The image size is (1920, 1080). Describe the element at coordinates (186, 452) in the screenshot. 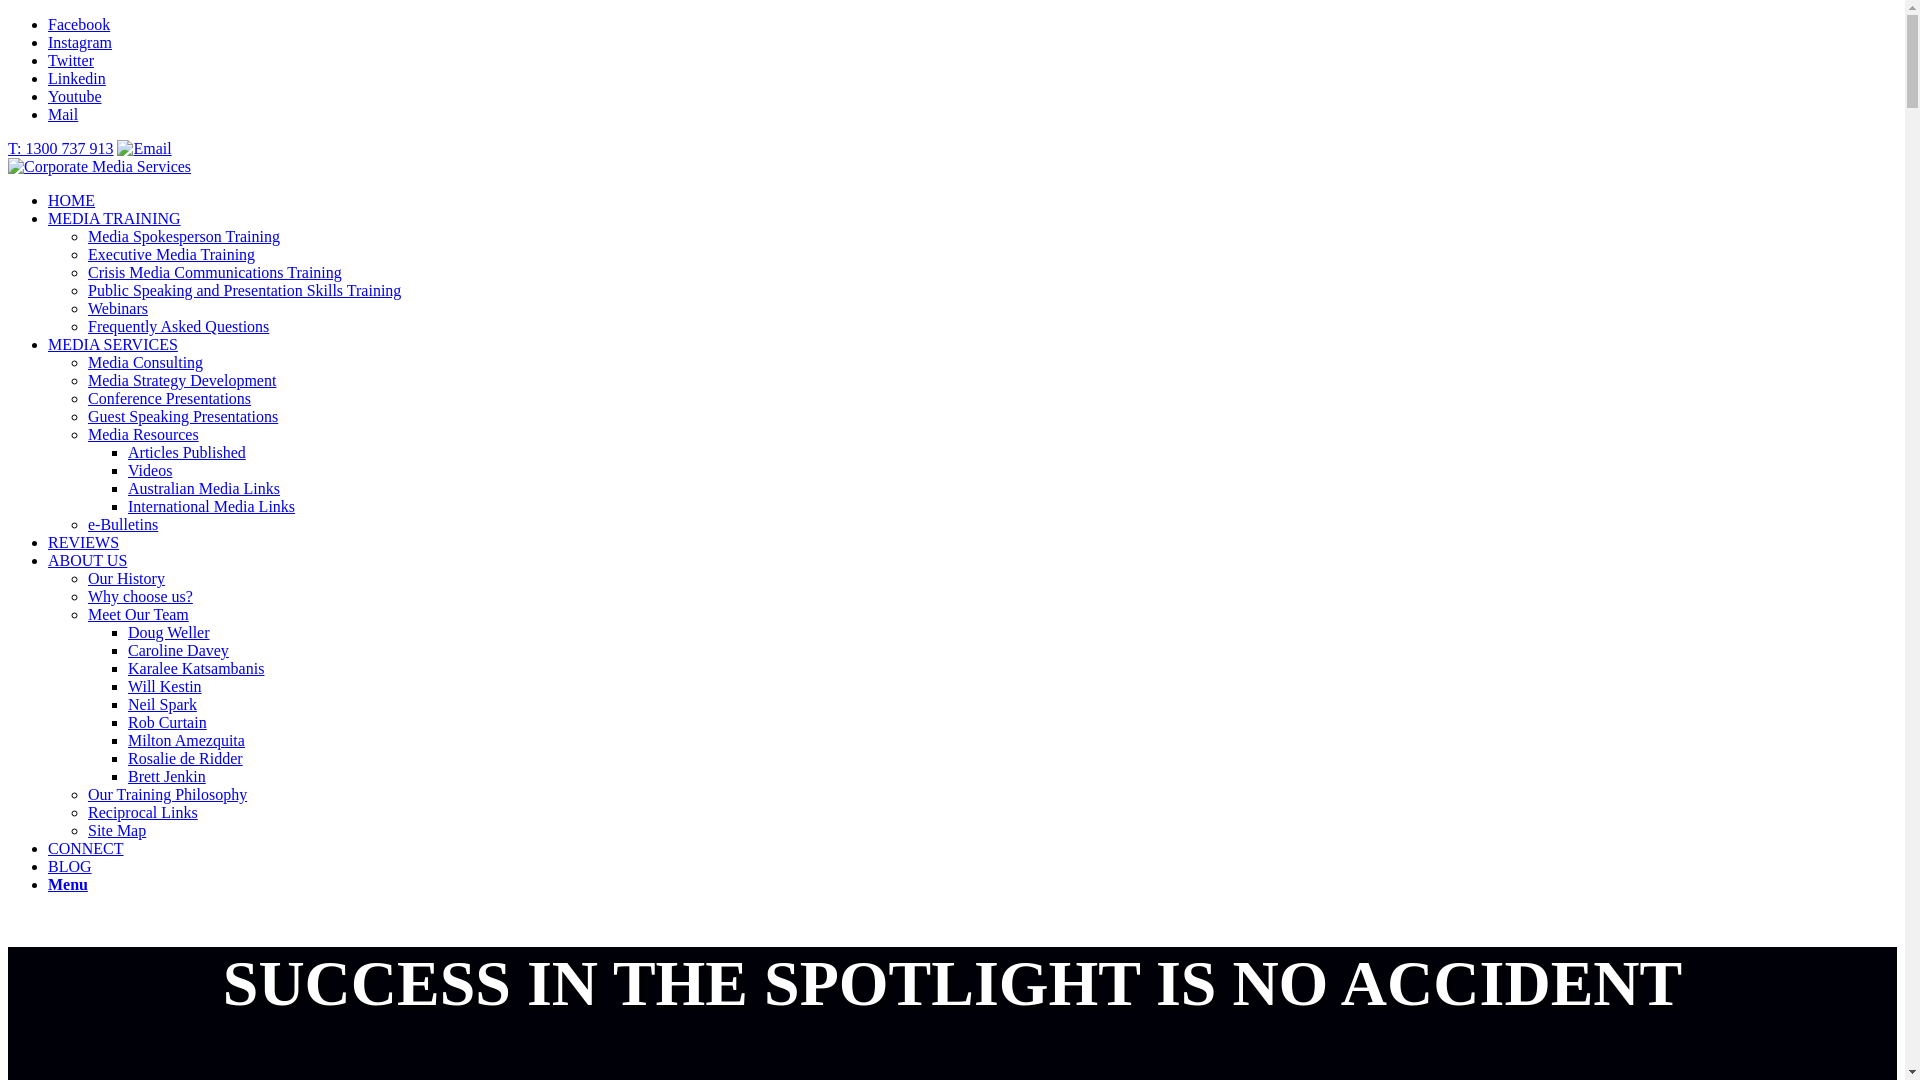

I see `Articles Published` at that location.